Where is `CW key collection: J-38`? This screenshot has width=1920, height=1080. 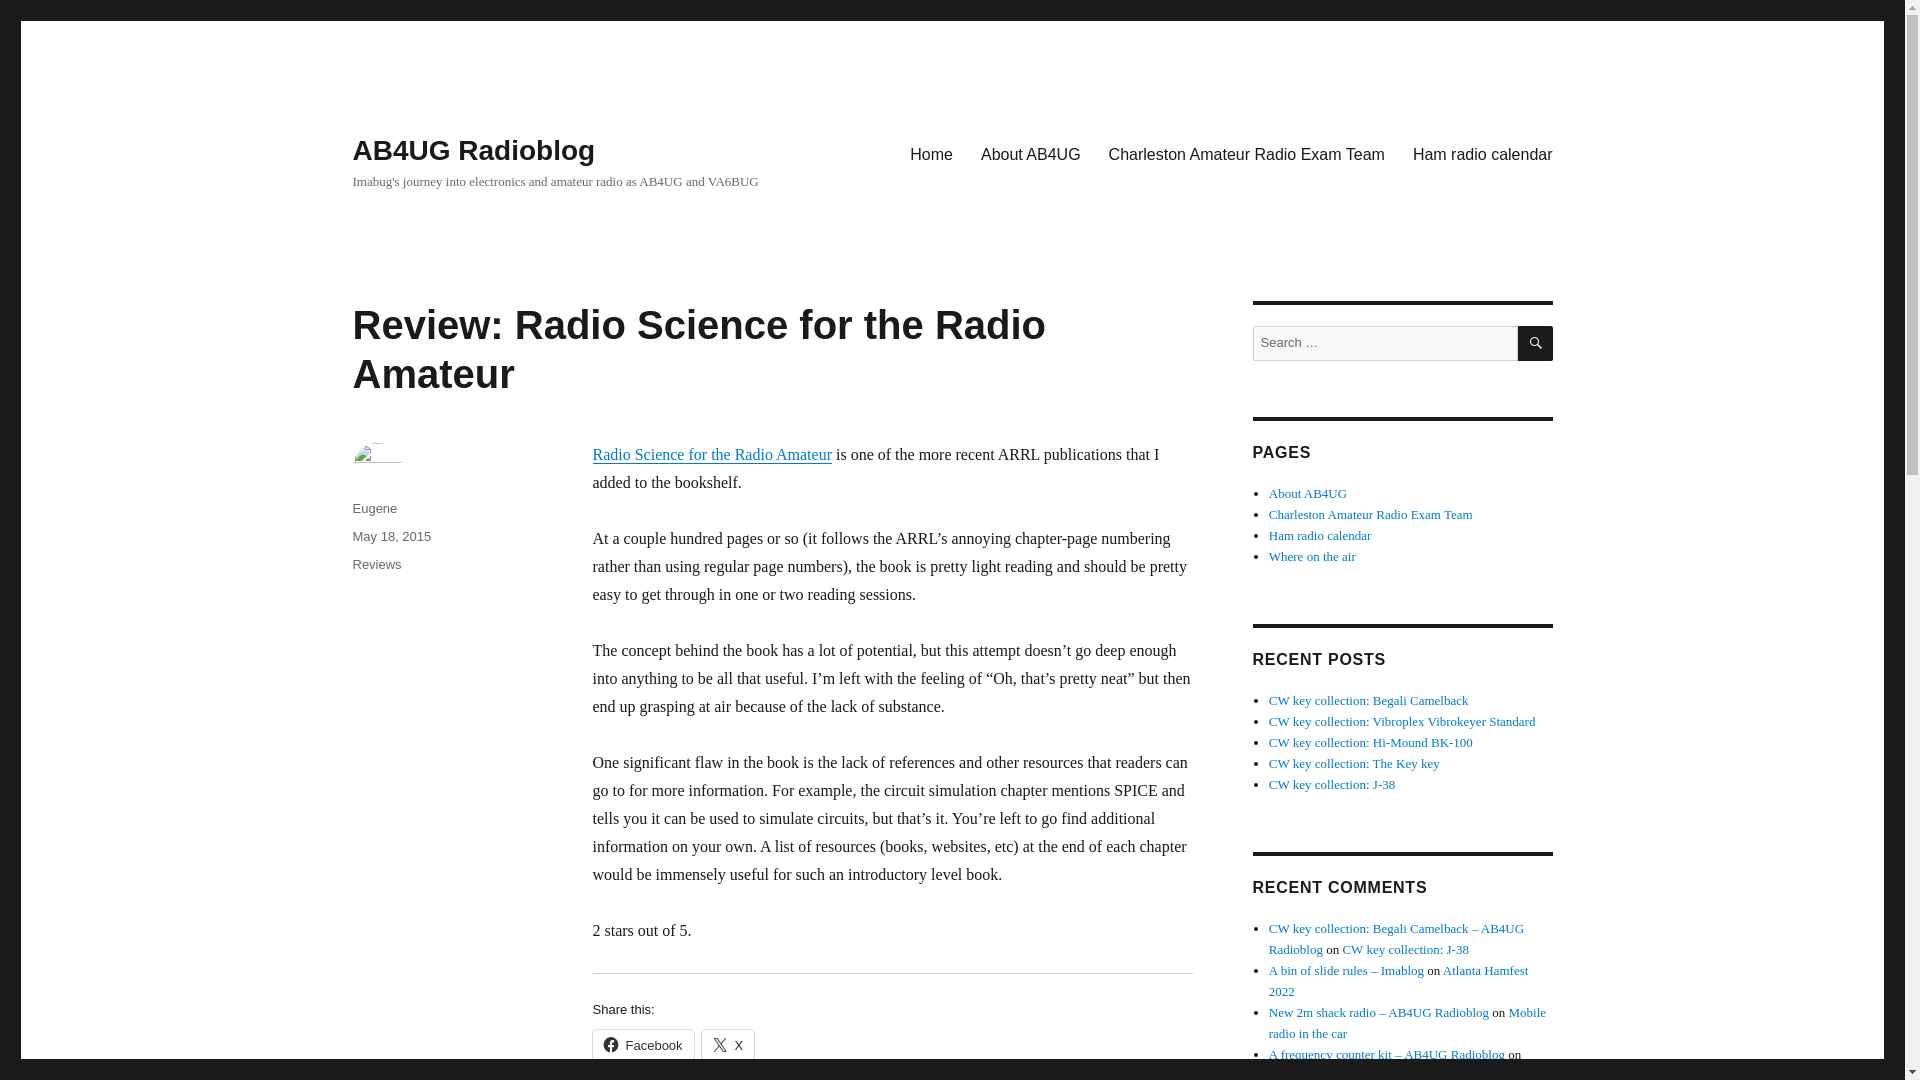
CW key collection: J-38 is located at coordinates (1405, 948).